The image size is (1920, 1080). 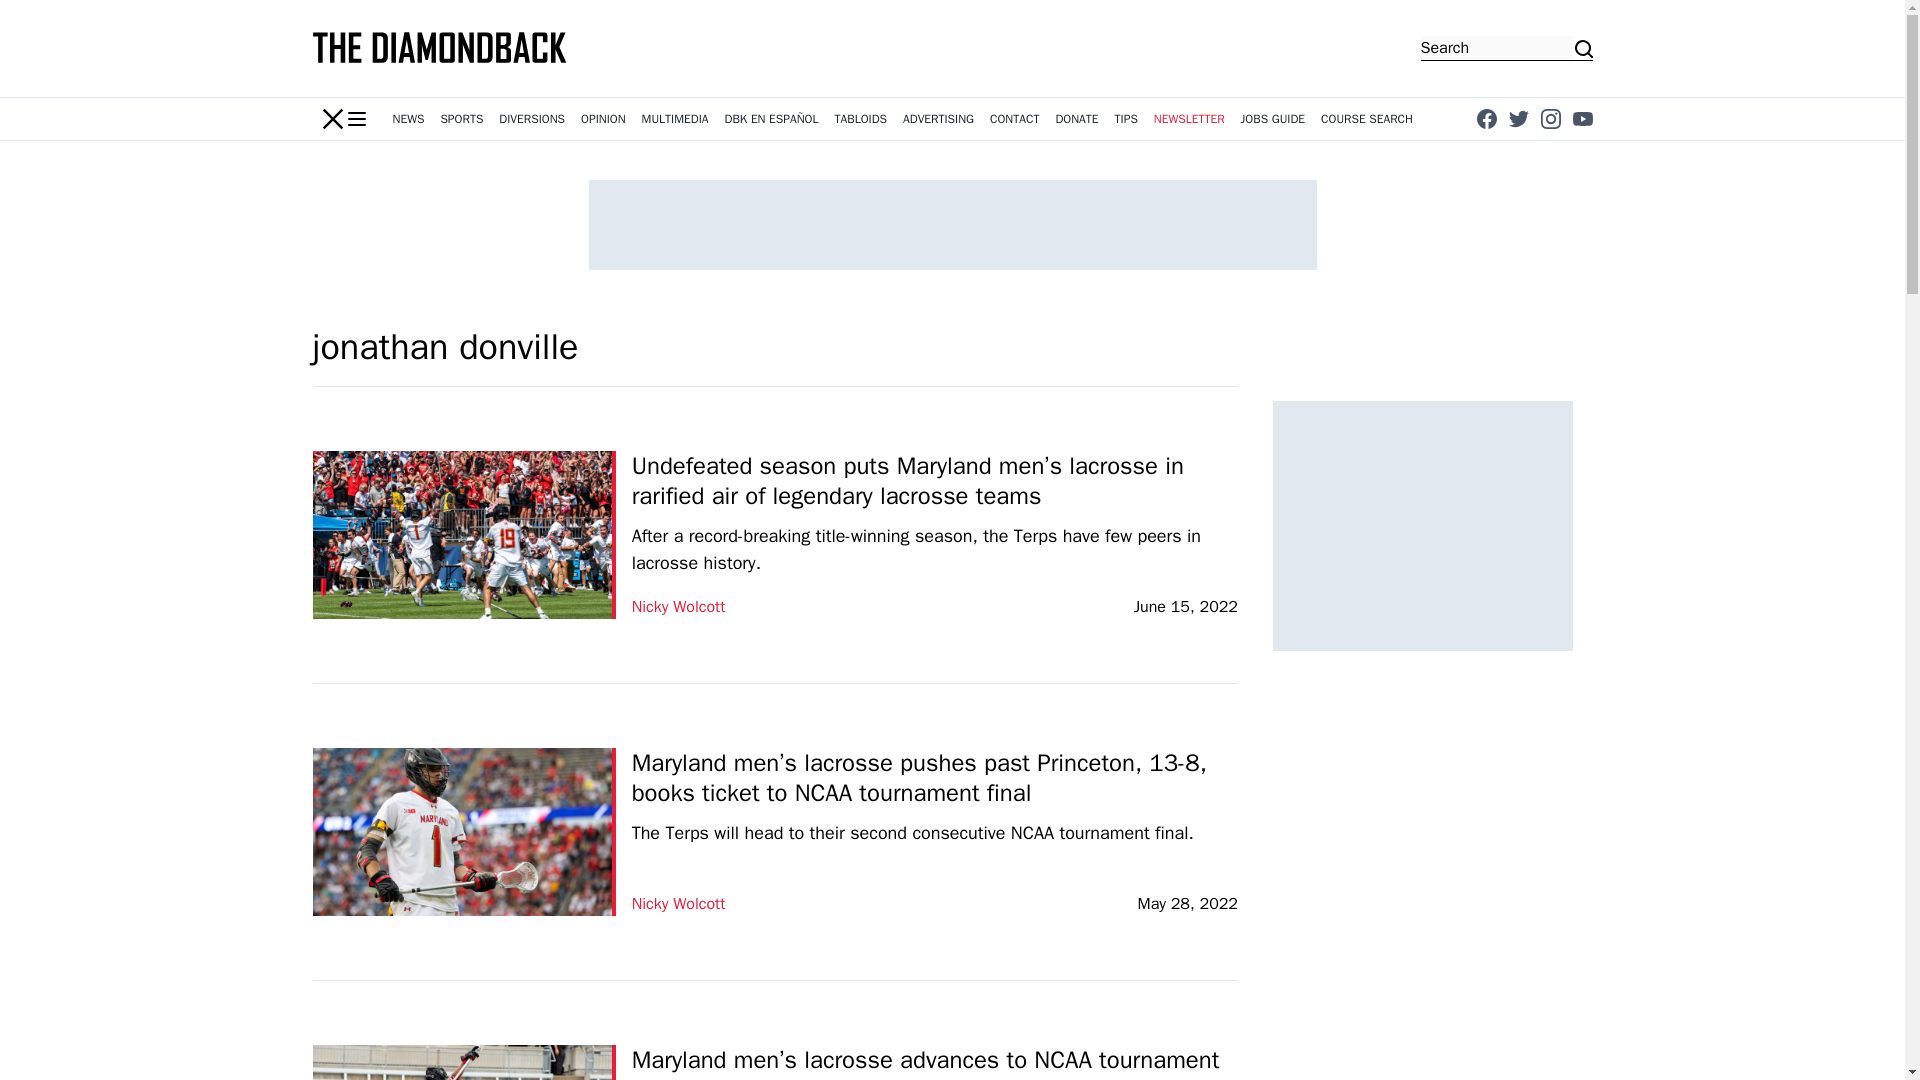 What do you see at coordinates (1126, 119) in the screenshot?
I see `Tips` at bounding box center [1126, 119].